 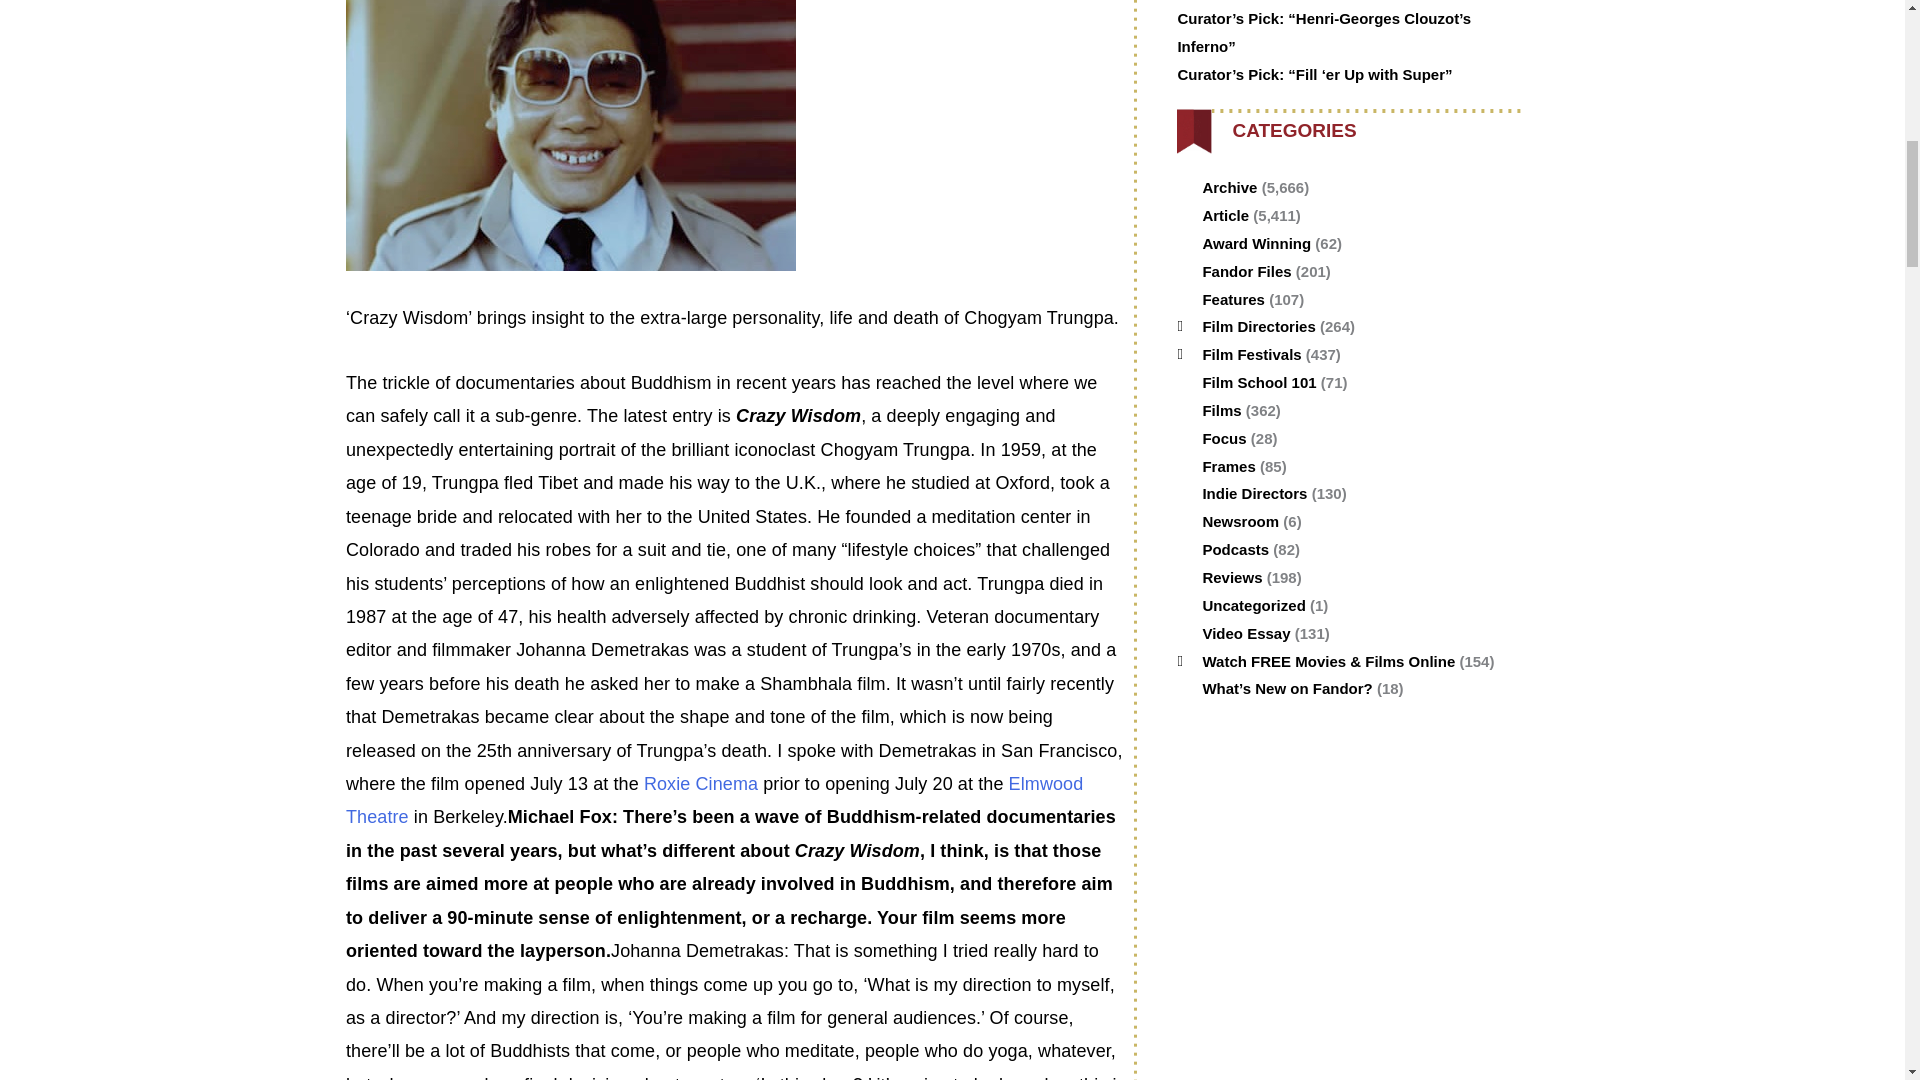 I want to click on Film Festivals, so click(x=1251, y=354).